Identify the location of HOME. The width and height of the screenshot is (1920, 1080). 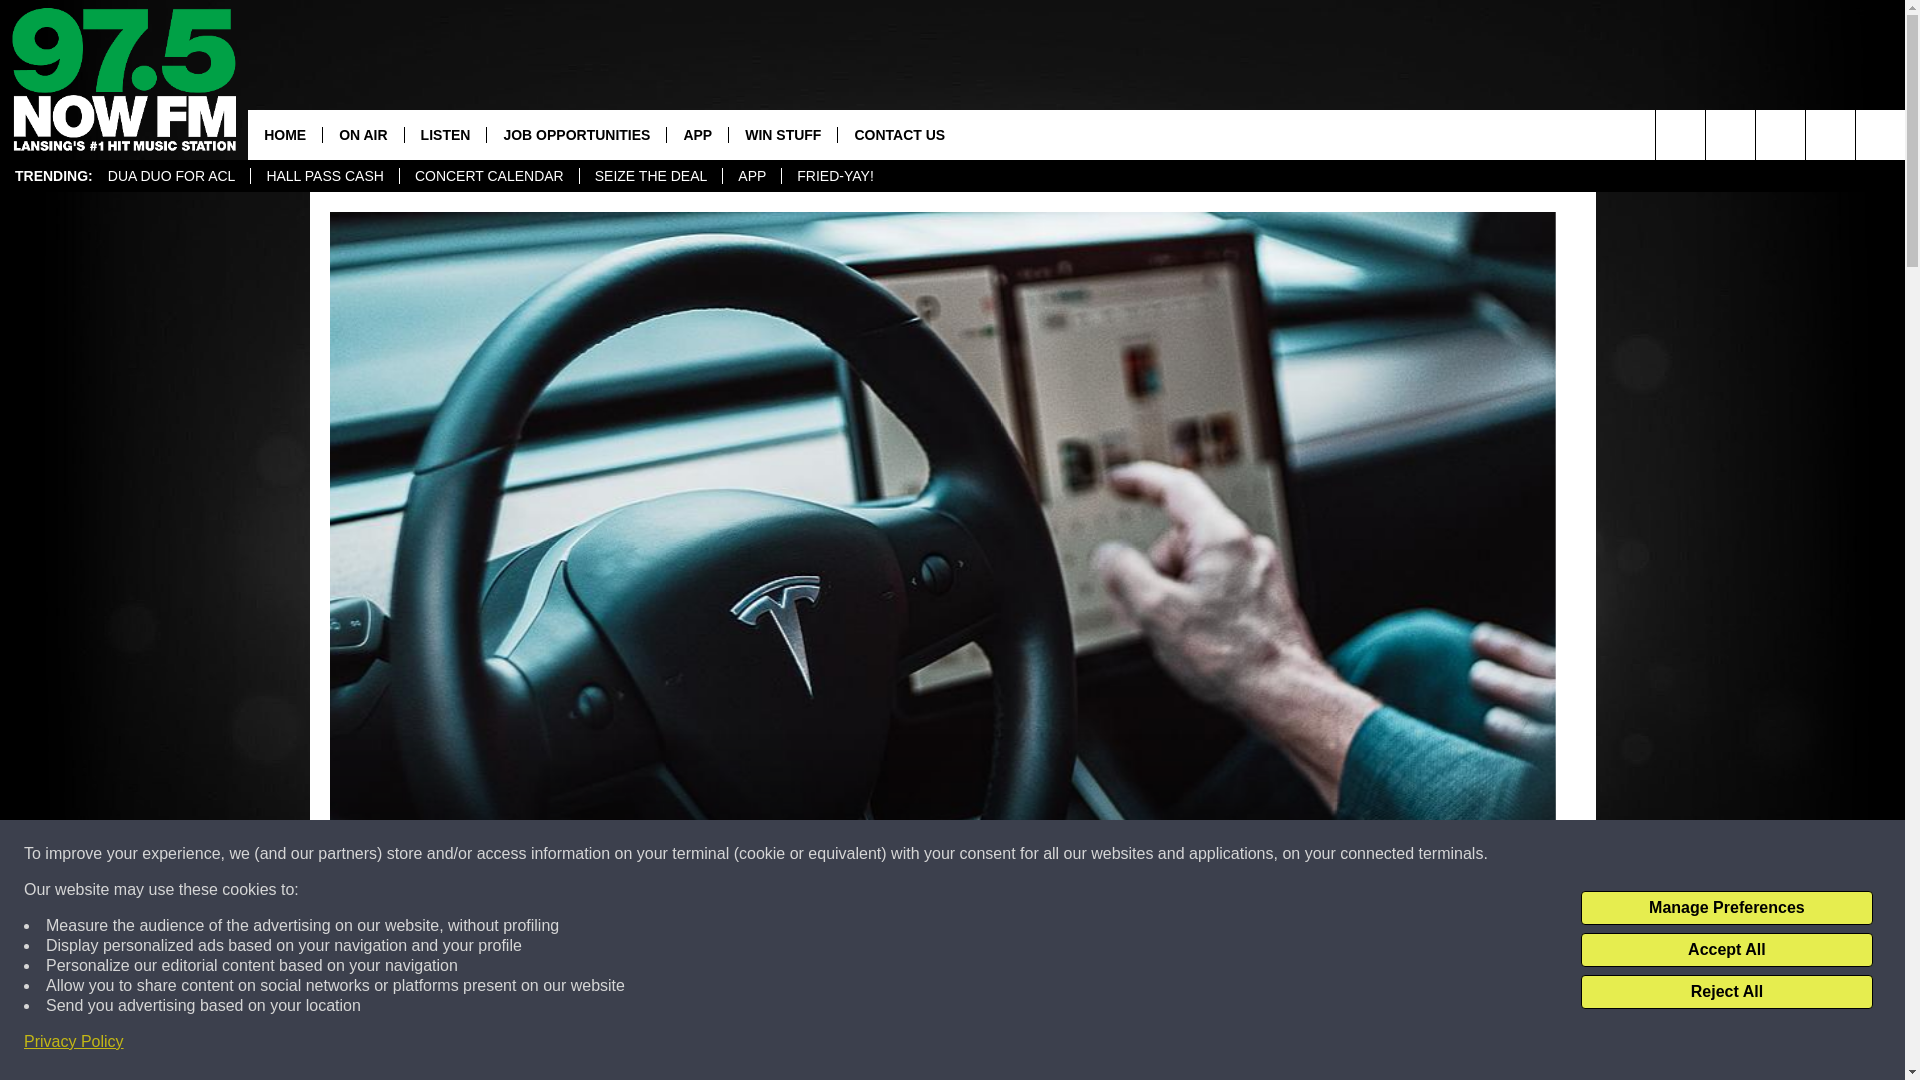
(284, 134).